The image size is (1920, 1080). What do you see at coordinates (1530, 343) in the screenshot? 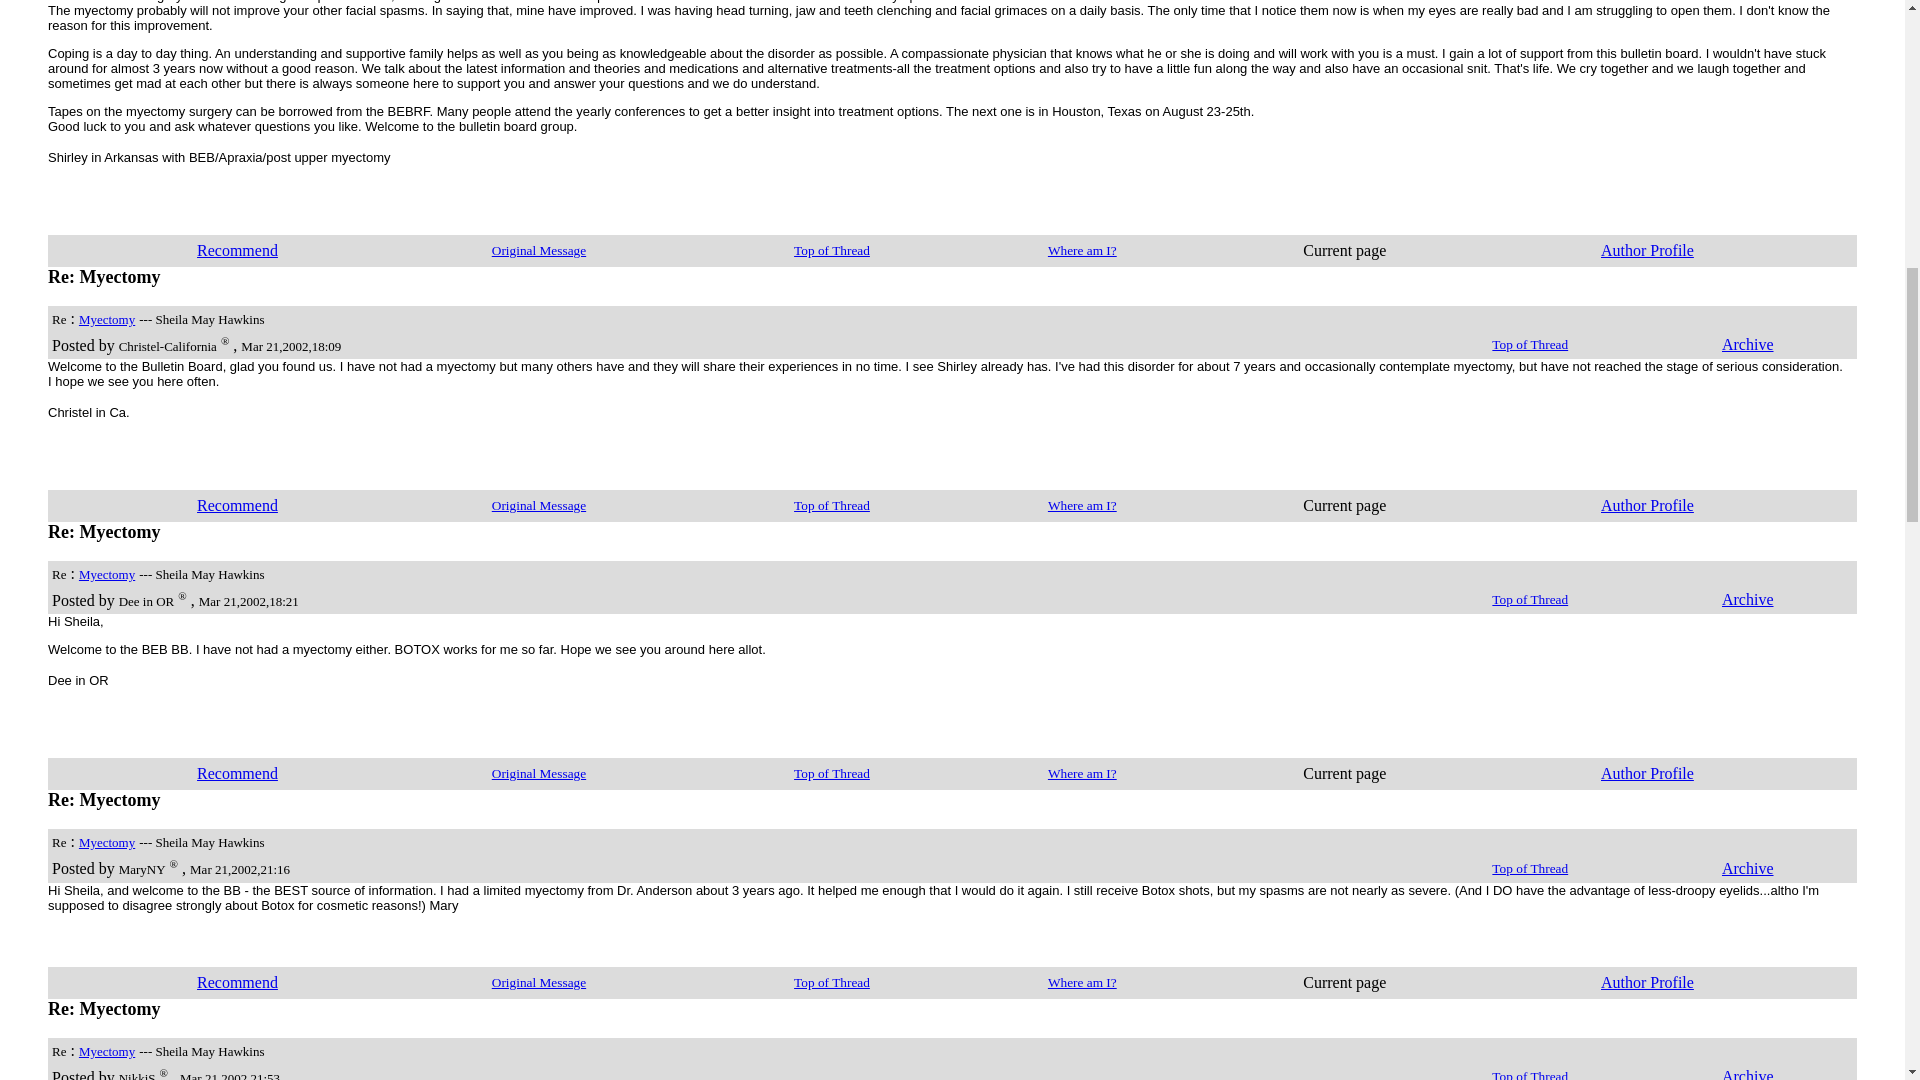
I see `Top of Thread` at bounding box center [1530, 343].